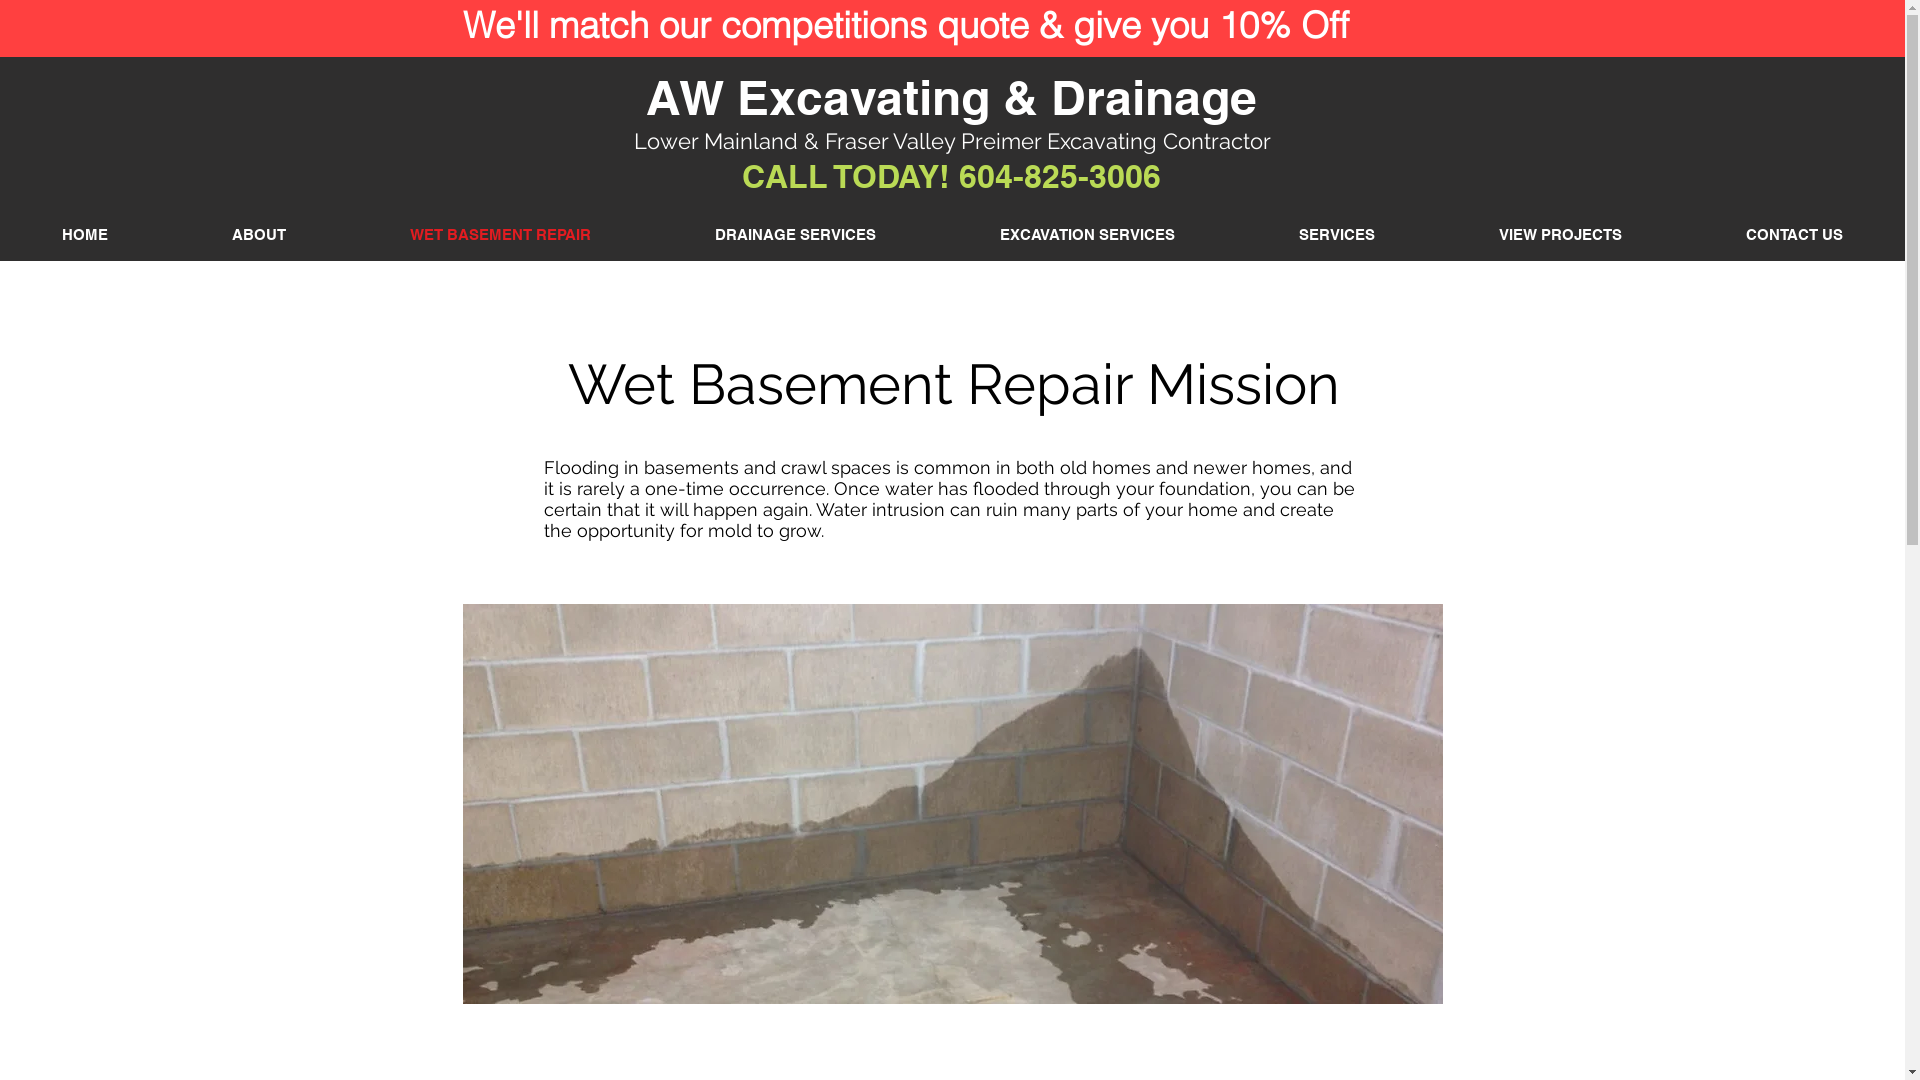 This screenshot has width=1920, height=1080. Describe the element at coordinates (1088, 234) in the screenshot. I see `EXCAVATION SERVICES` at that location.